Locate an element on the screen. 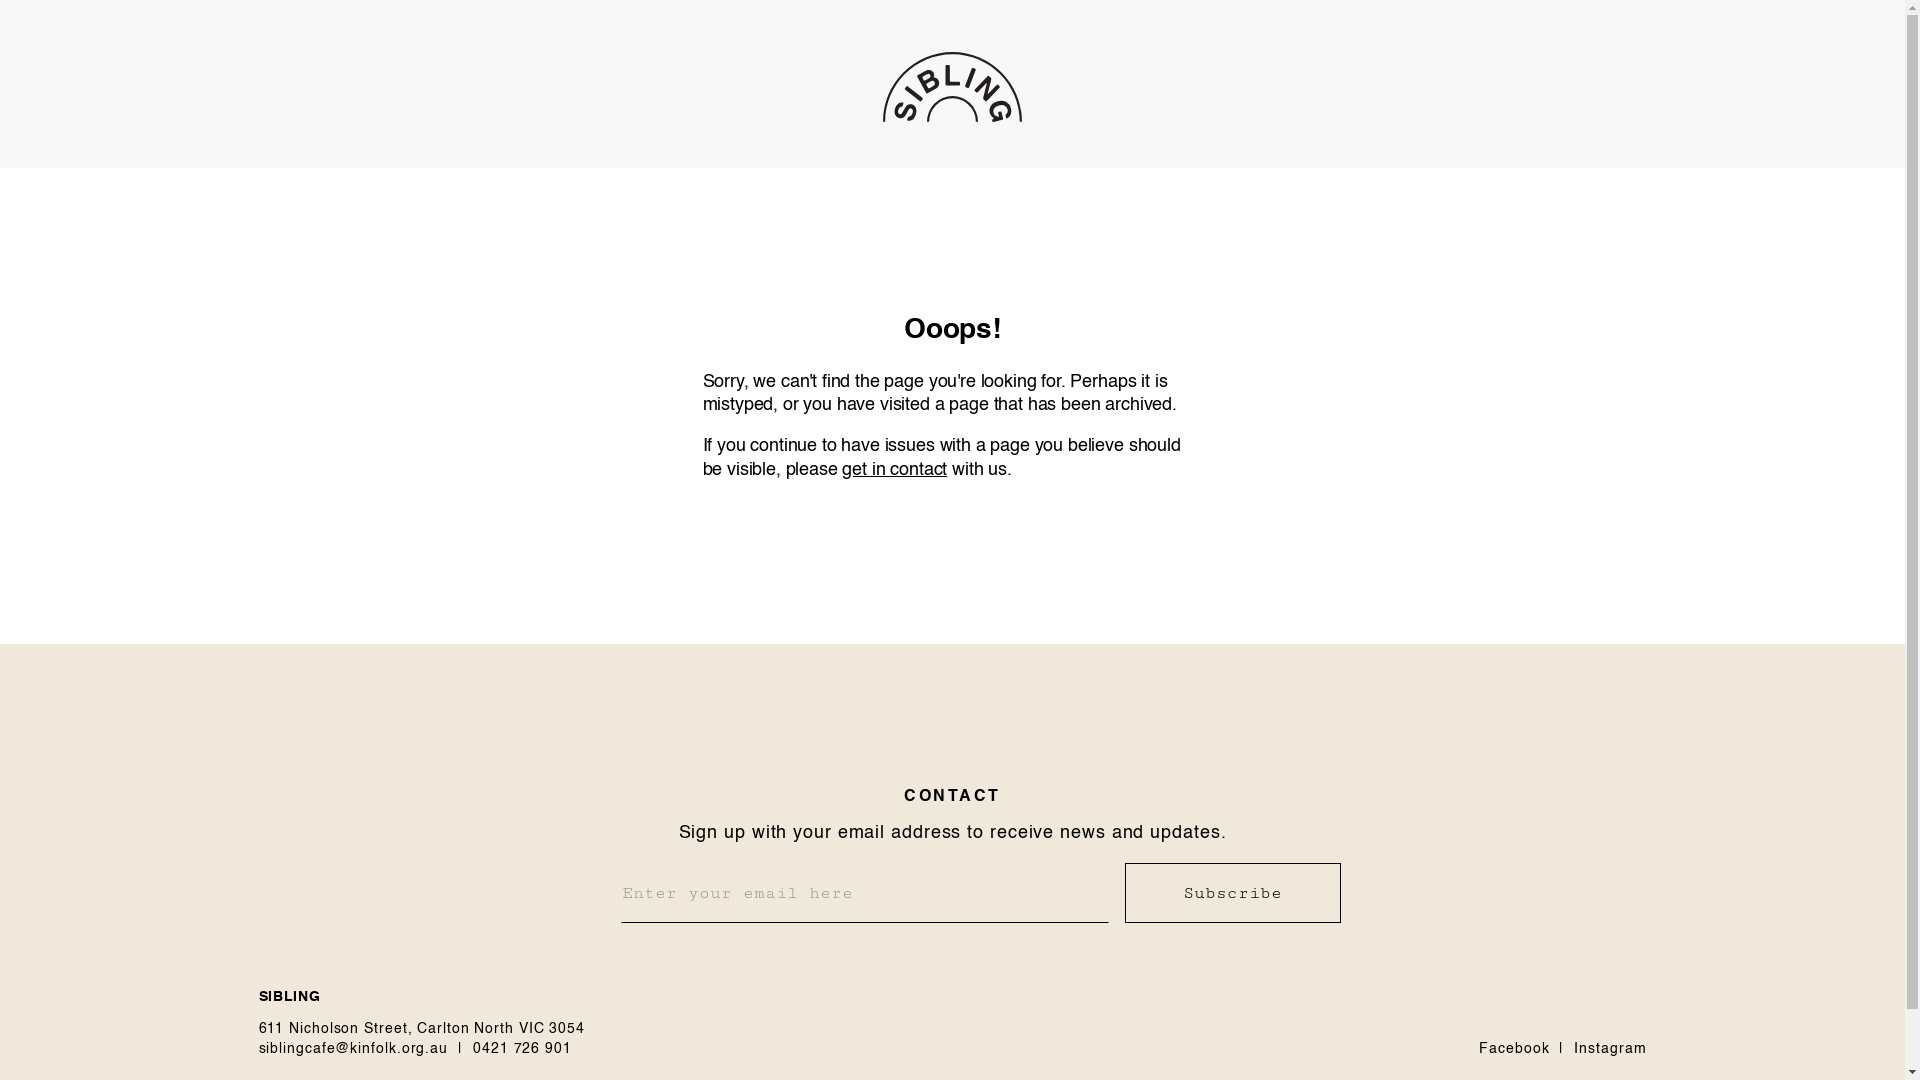 This screenshot has height=1080, width=1920. siblingcafe@kinfolk.org.au is located at coordinates (353, 1049).